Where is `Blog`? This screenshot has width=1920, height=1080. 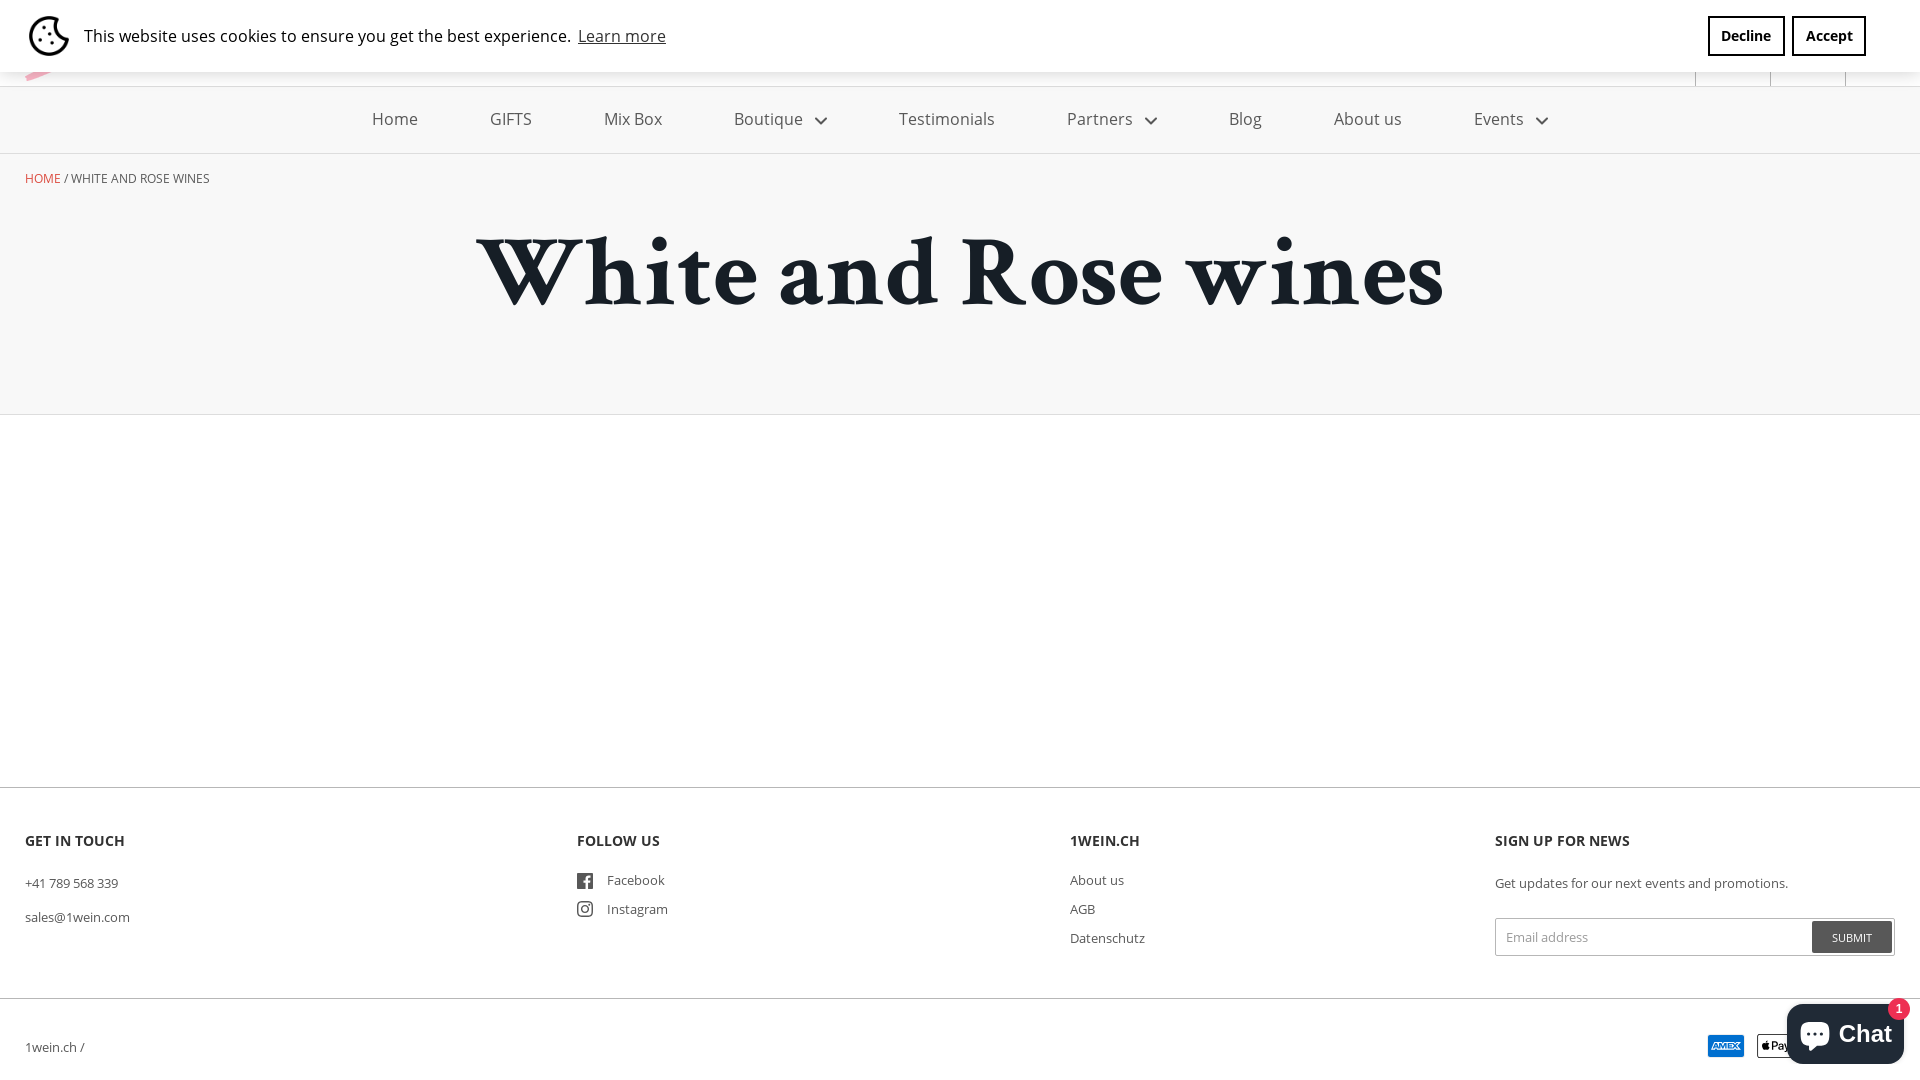 Blog is located at coordinates (1246, 120).